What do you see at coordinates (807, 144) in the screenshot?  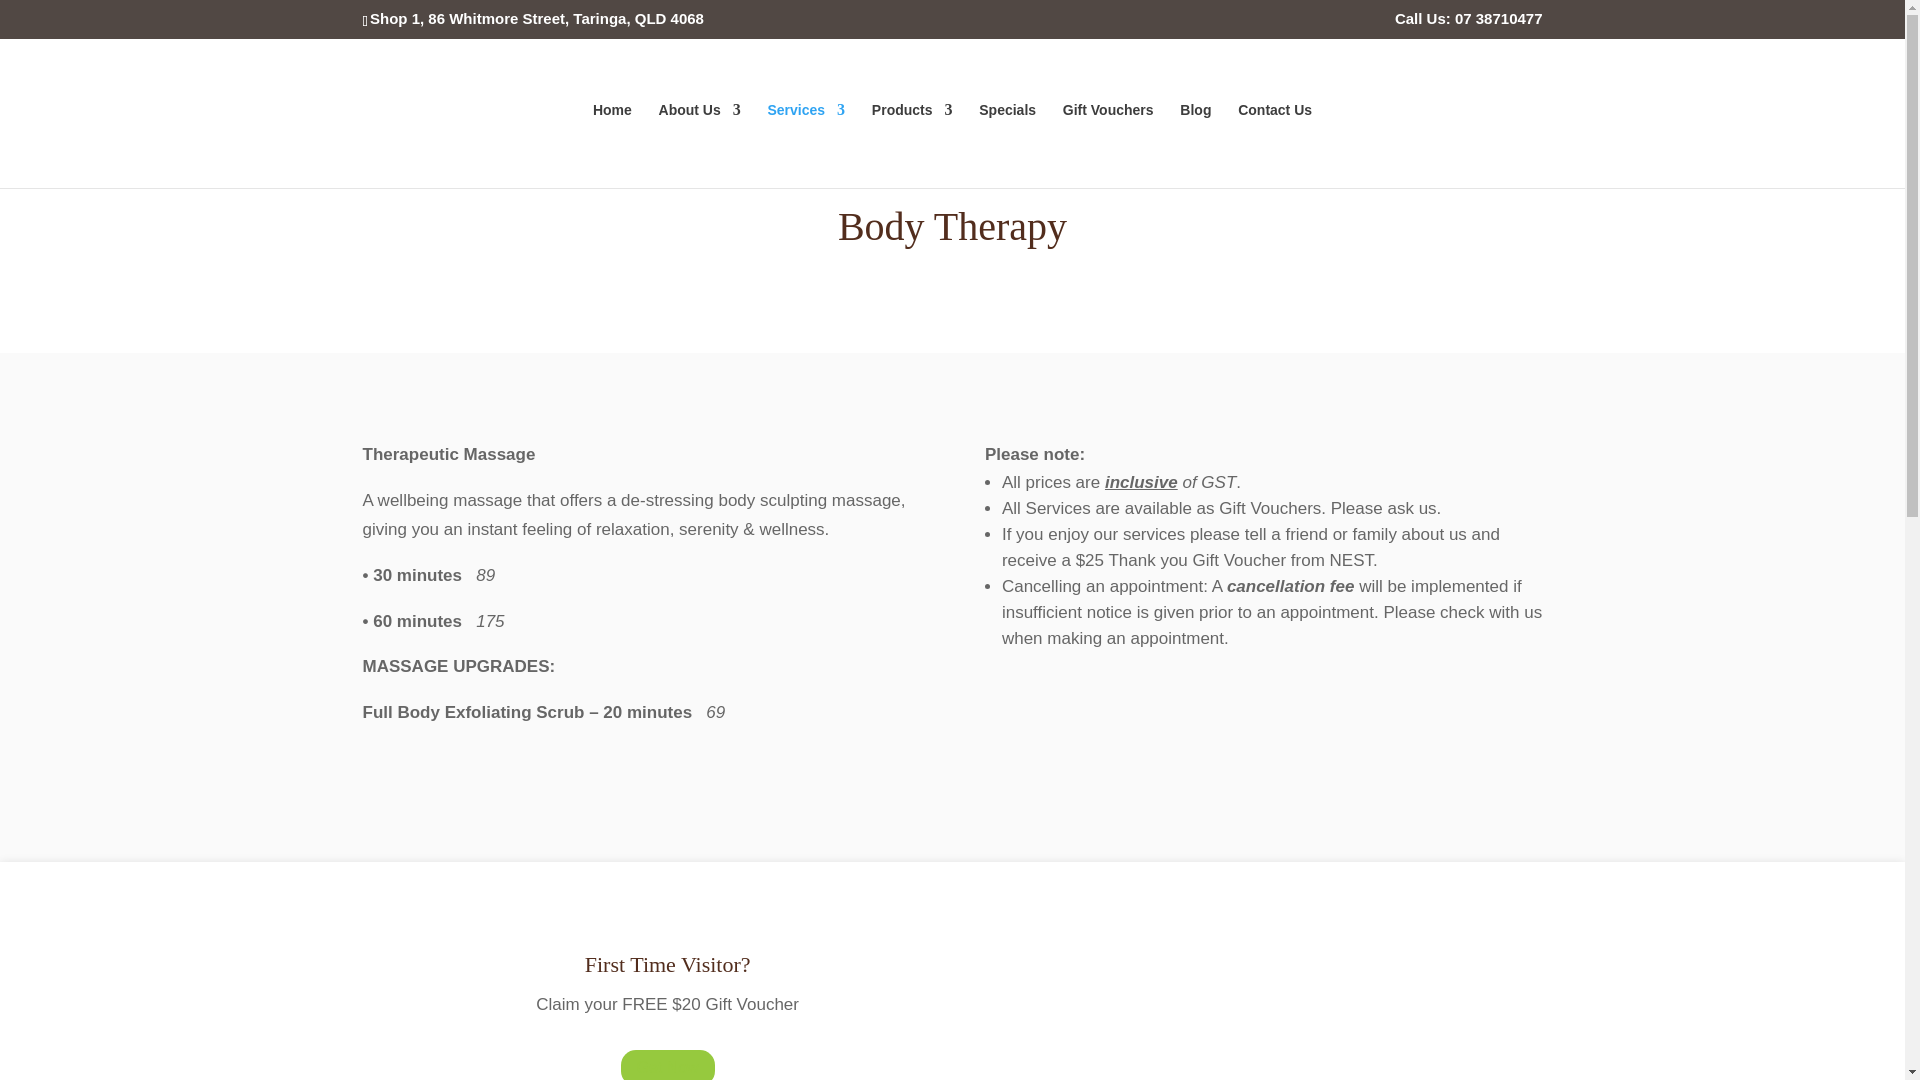 I see `Services` at bounding box center [807, 144].